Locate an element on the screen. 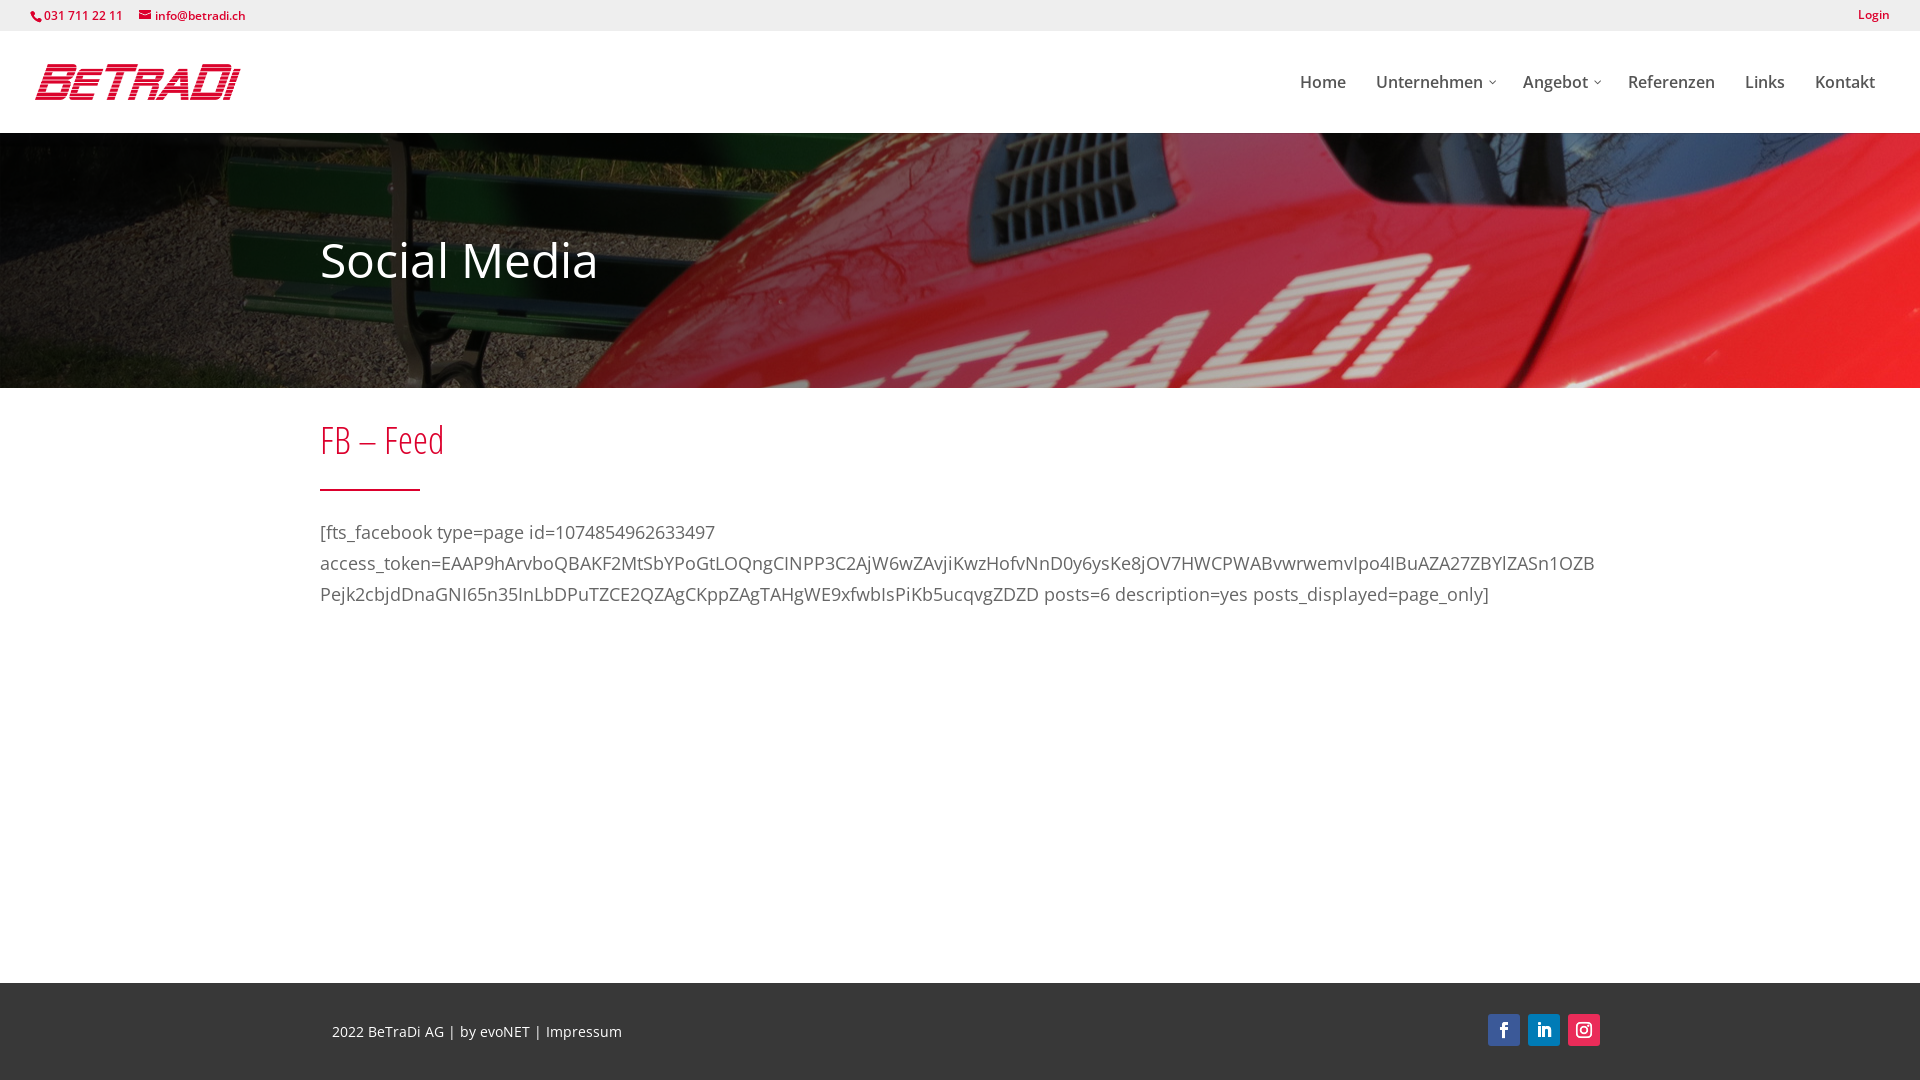  info@betradi.ch is located at coordinates (192, 16).